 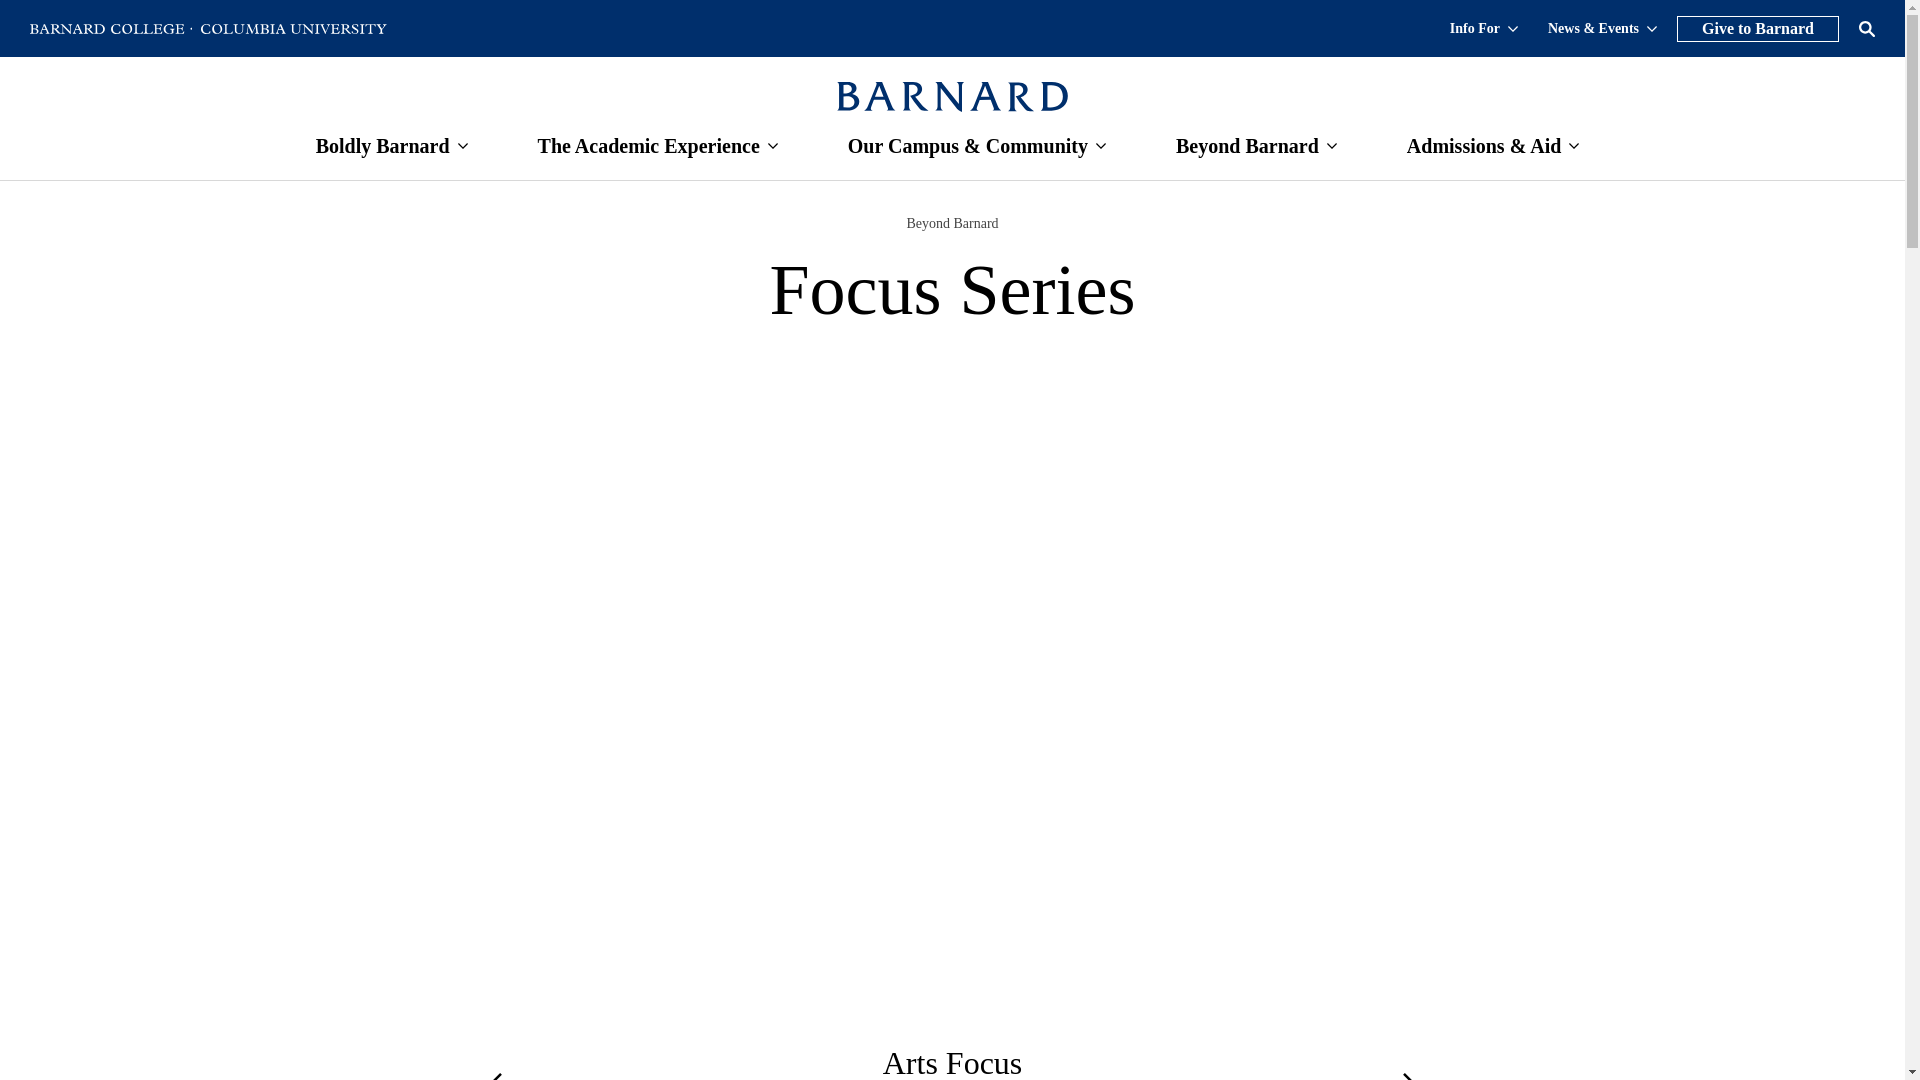 What do you see at coordinates (382, 146) in the screenshot?
I see `About Barnard` at bounding box center [382, 146].